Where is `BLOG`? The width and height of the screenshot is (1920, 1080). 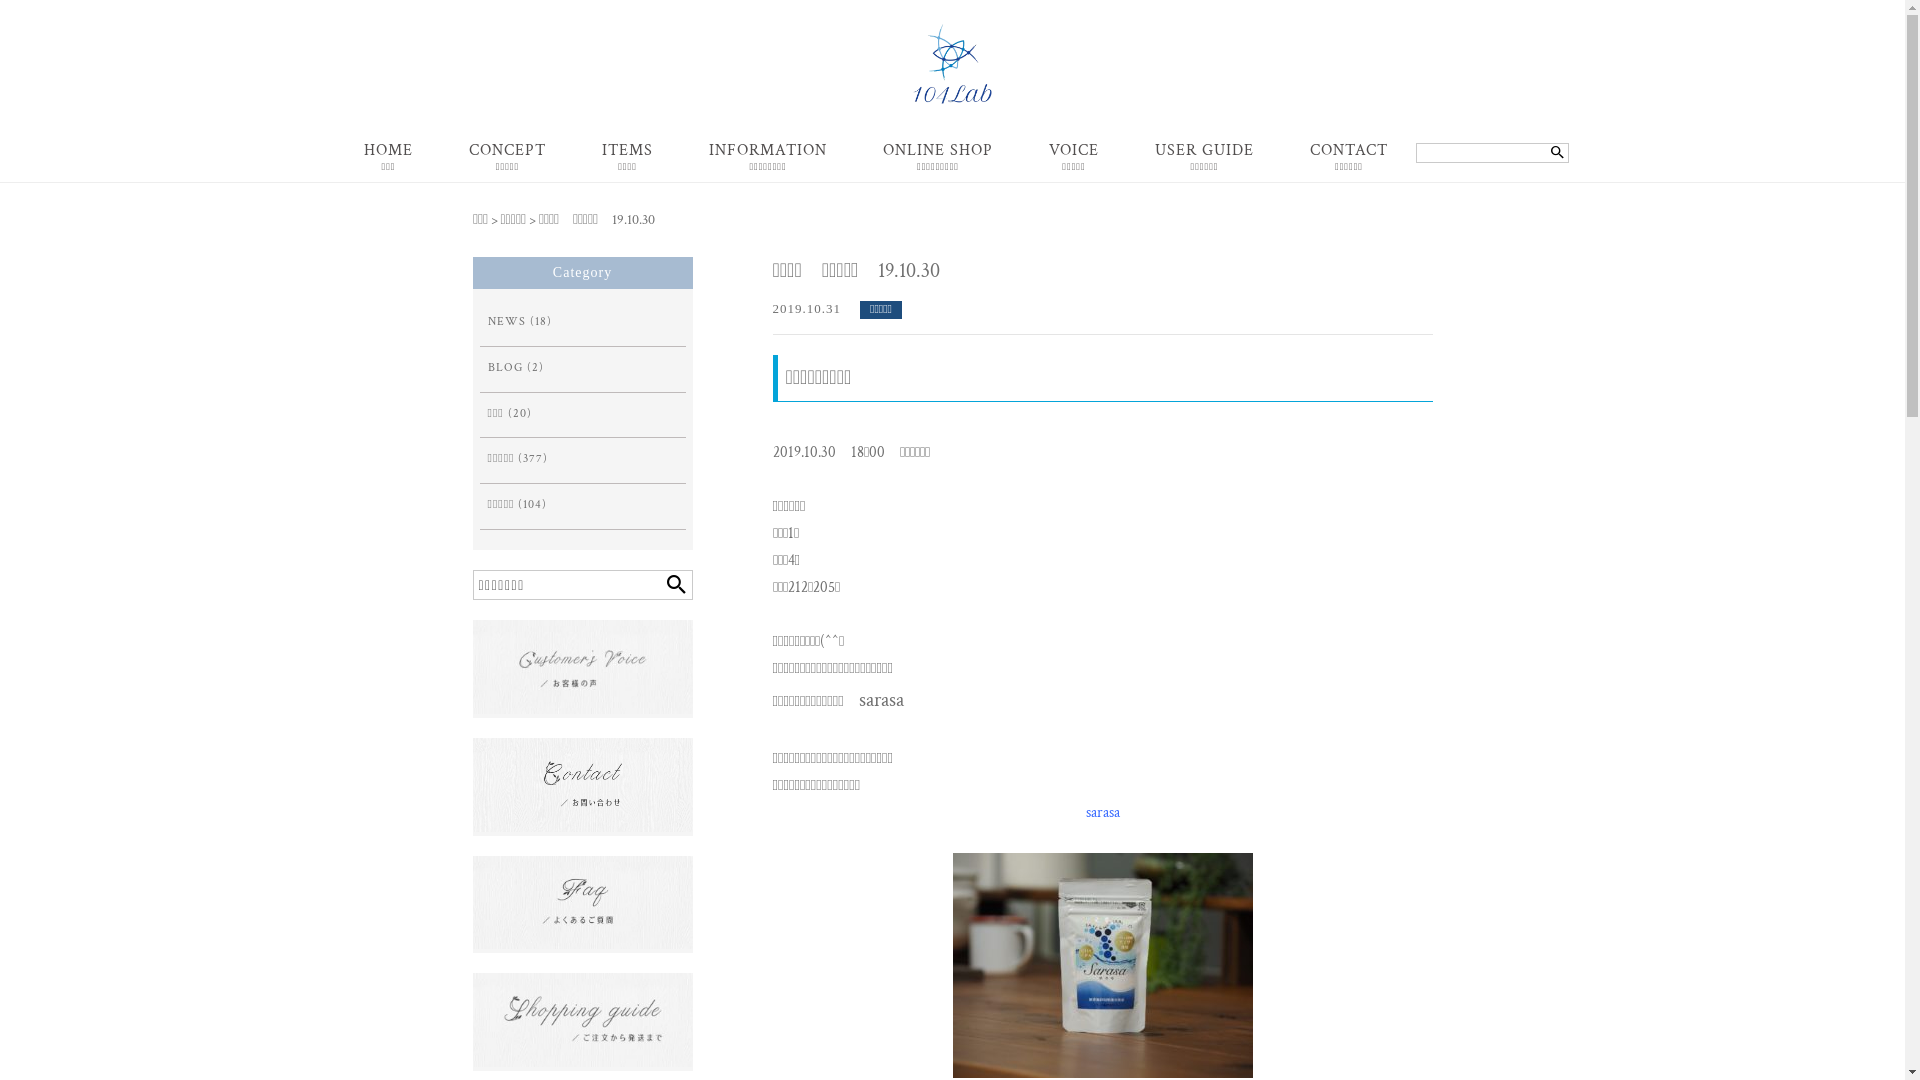
BLOG is located at coordinates (506, 368).